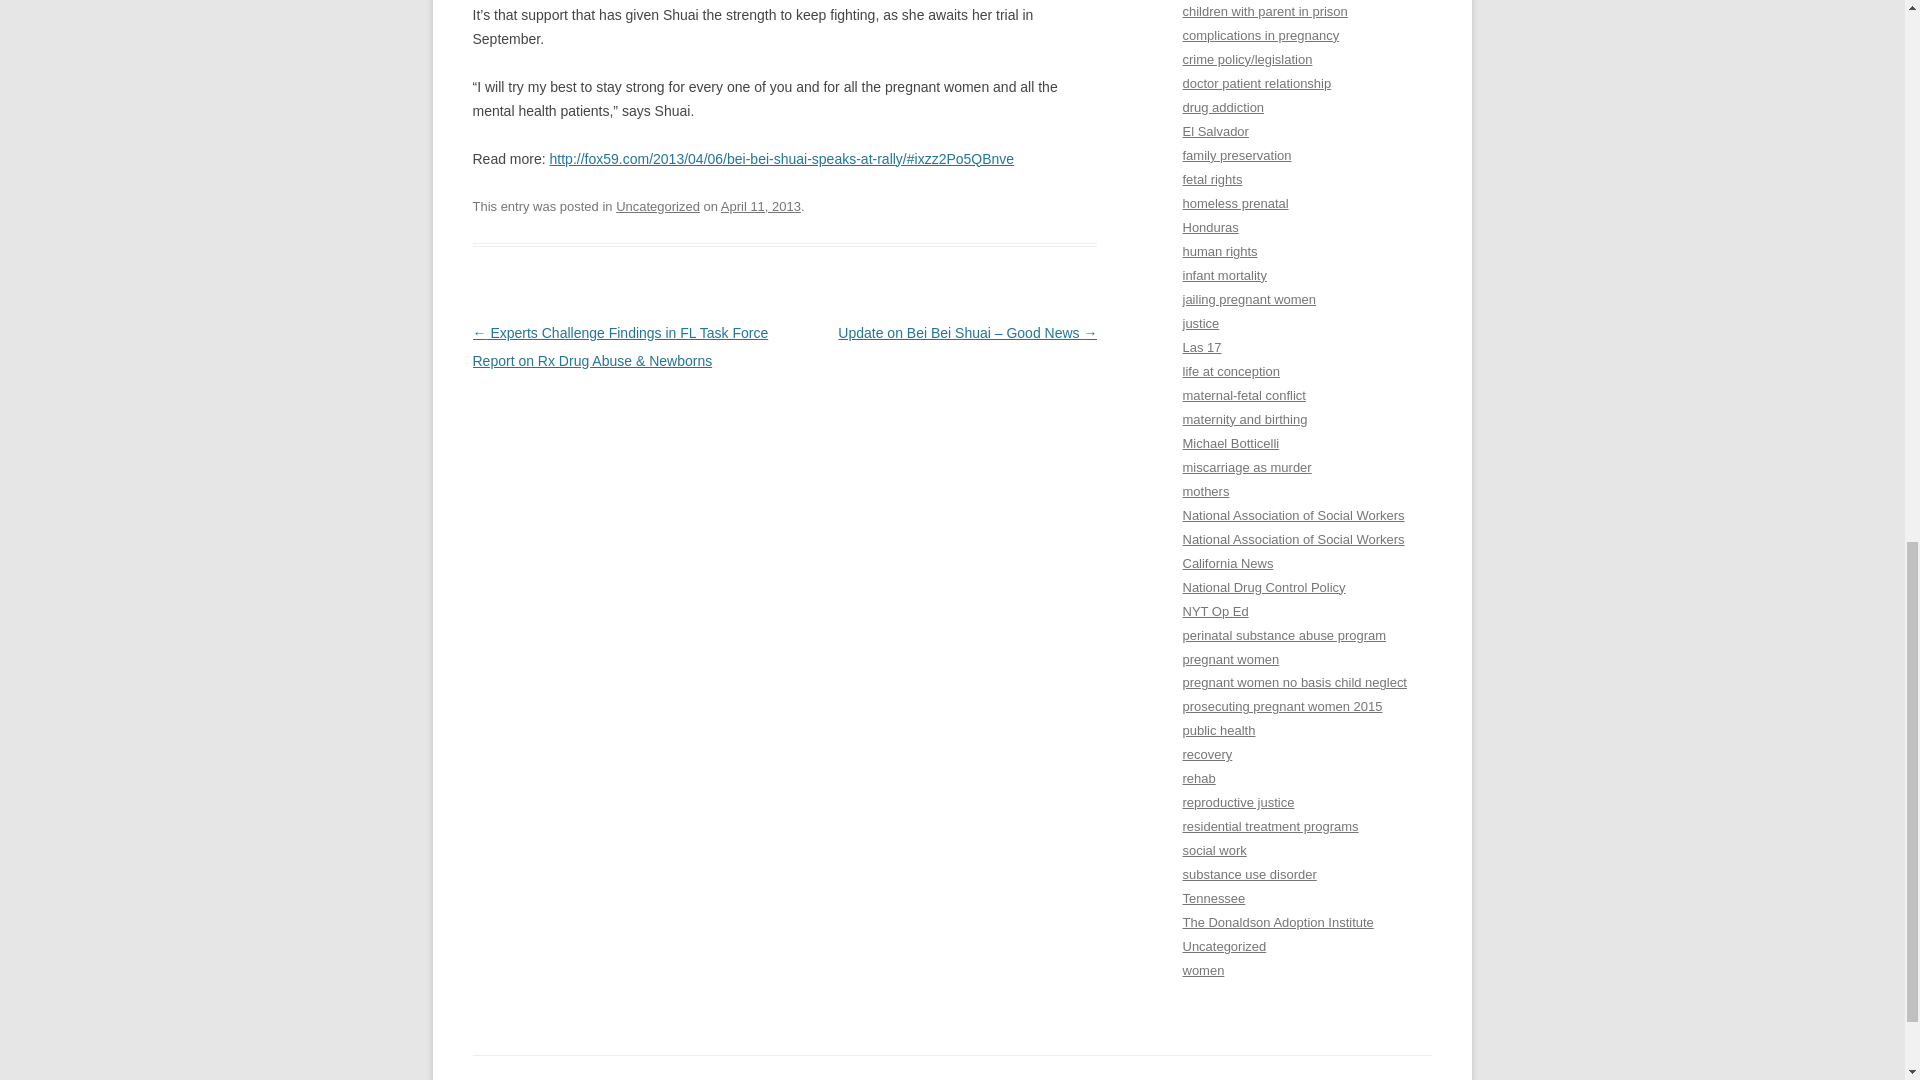 The width and height of the screenshot is (1920, 1080). Describe the element at coordinates (1235, 202) in the screenshot. I see `homeless prenatal` at that location.